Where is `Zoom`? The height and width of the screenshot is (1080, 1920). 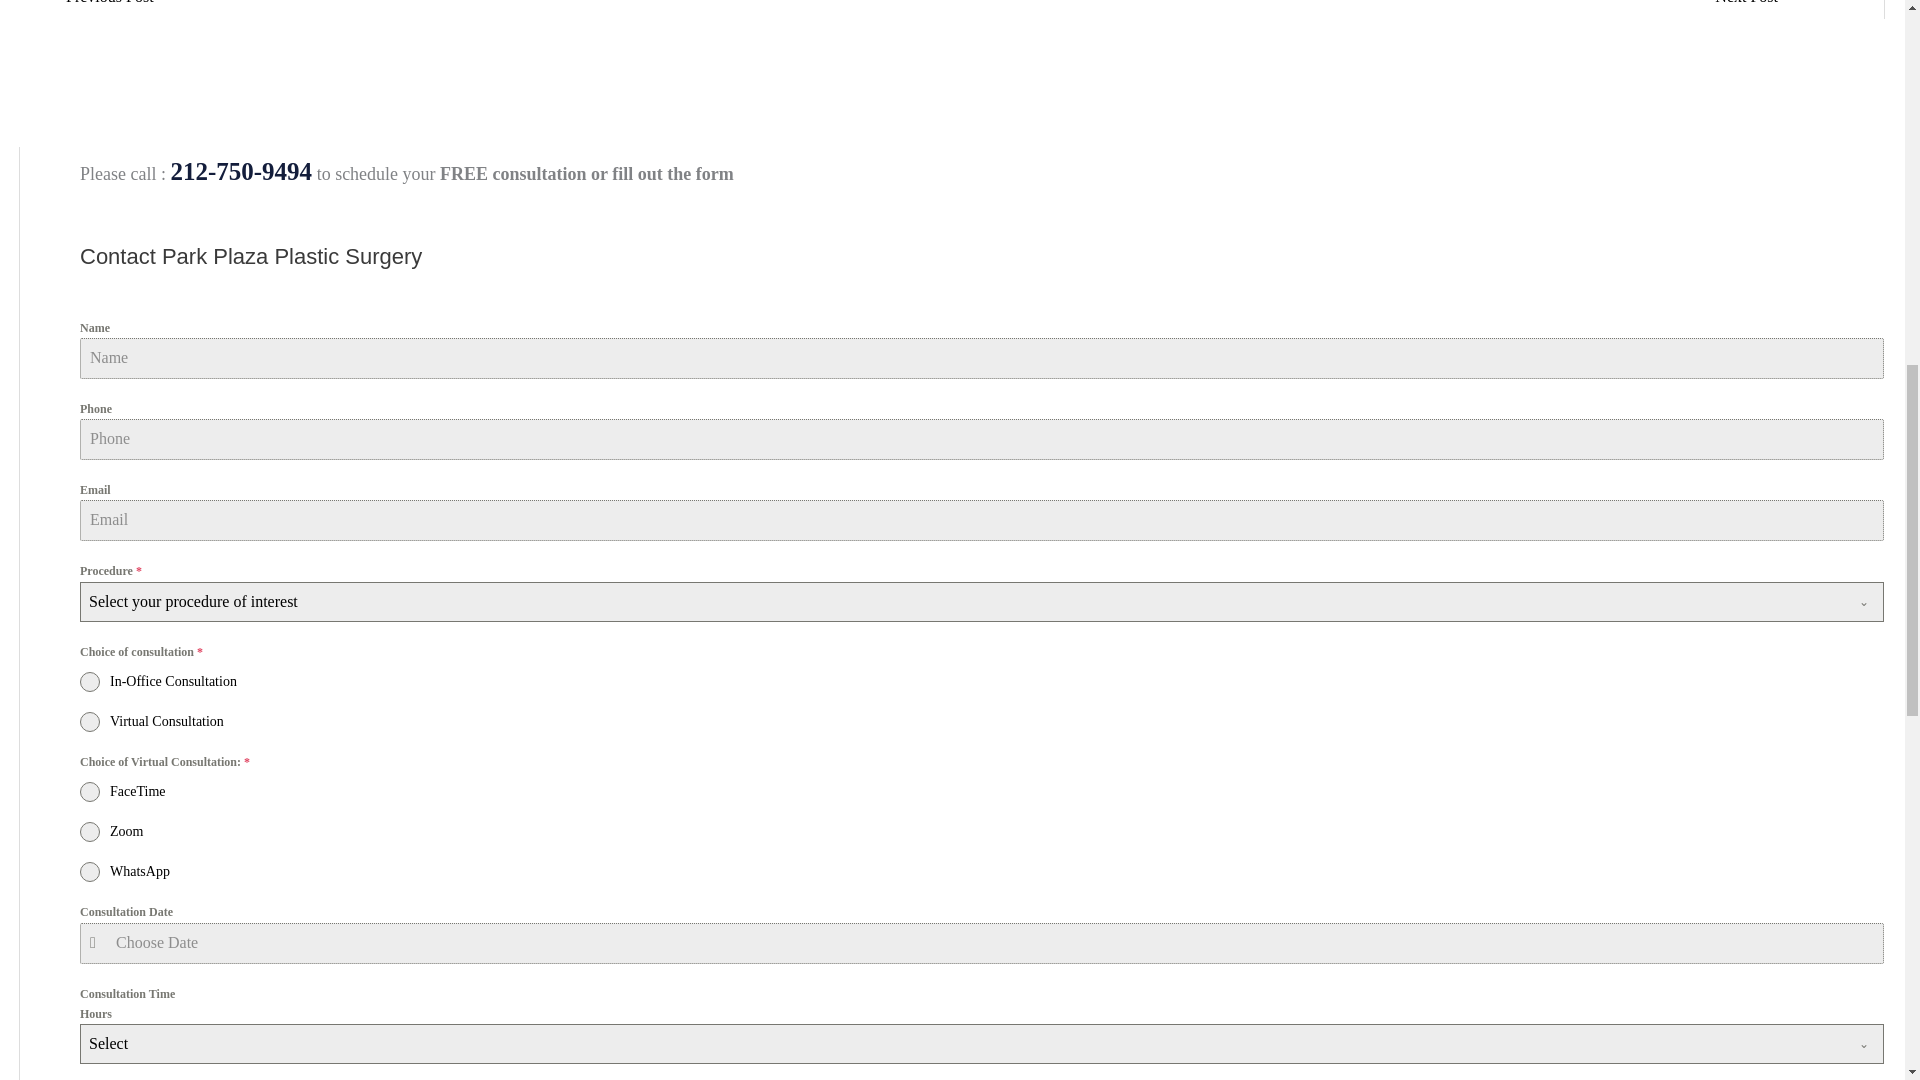 Zoom is located at coordinates (982, 832).